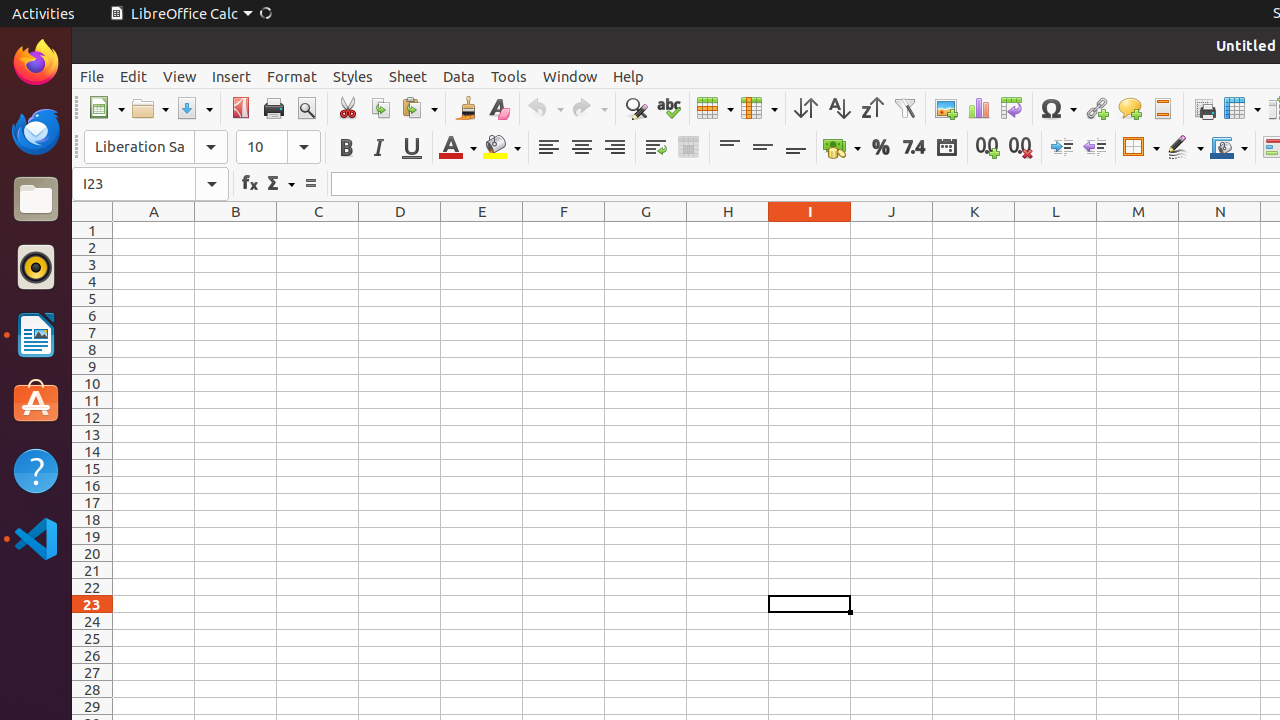 Image resolution: width=1280 pixels, height=720 pixels. What do you see at coordinates (1094, 148) in the screenshot?
I see `Decrease` at bounding box center [1094, 148].